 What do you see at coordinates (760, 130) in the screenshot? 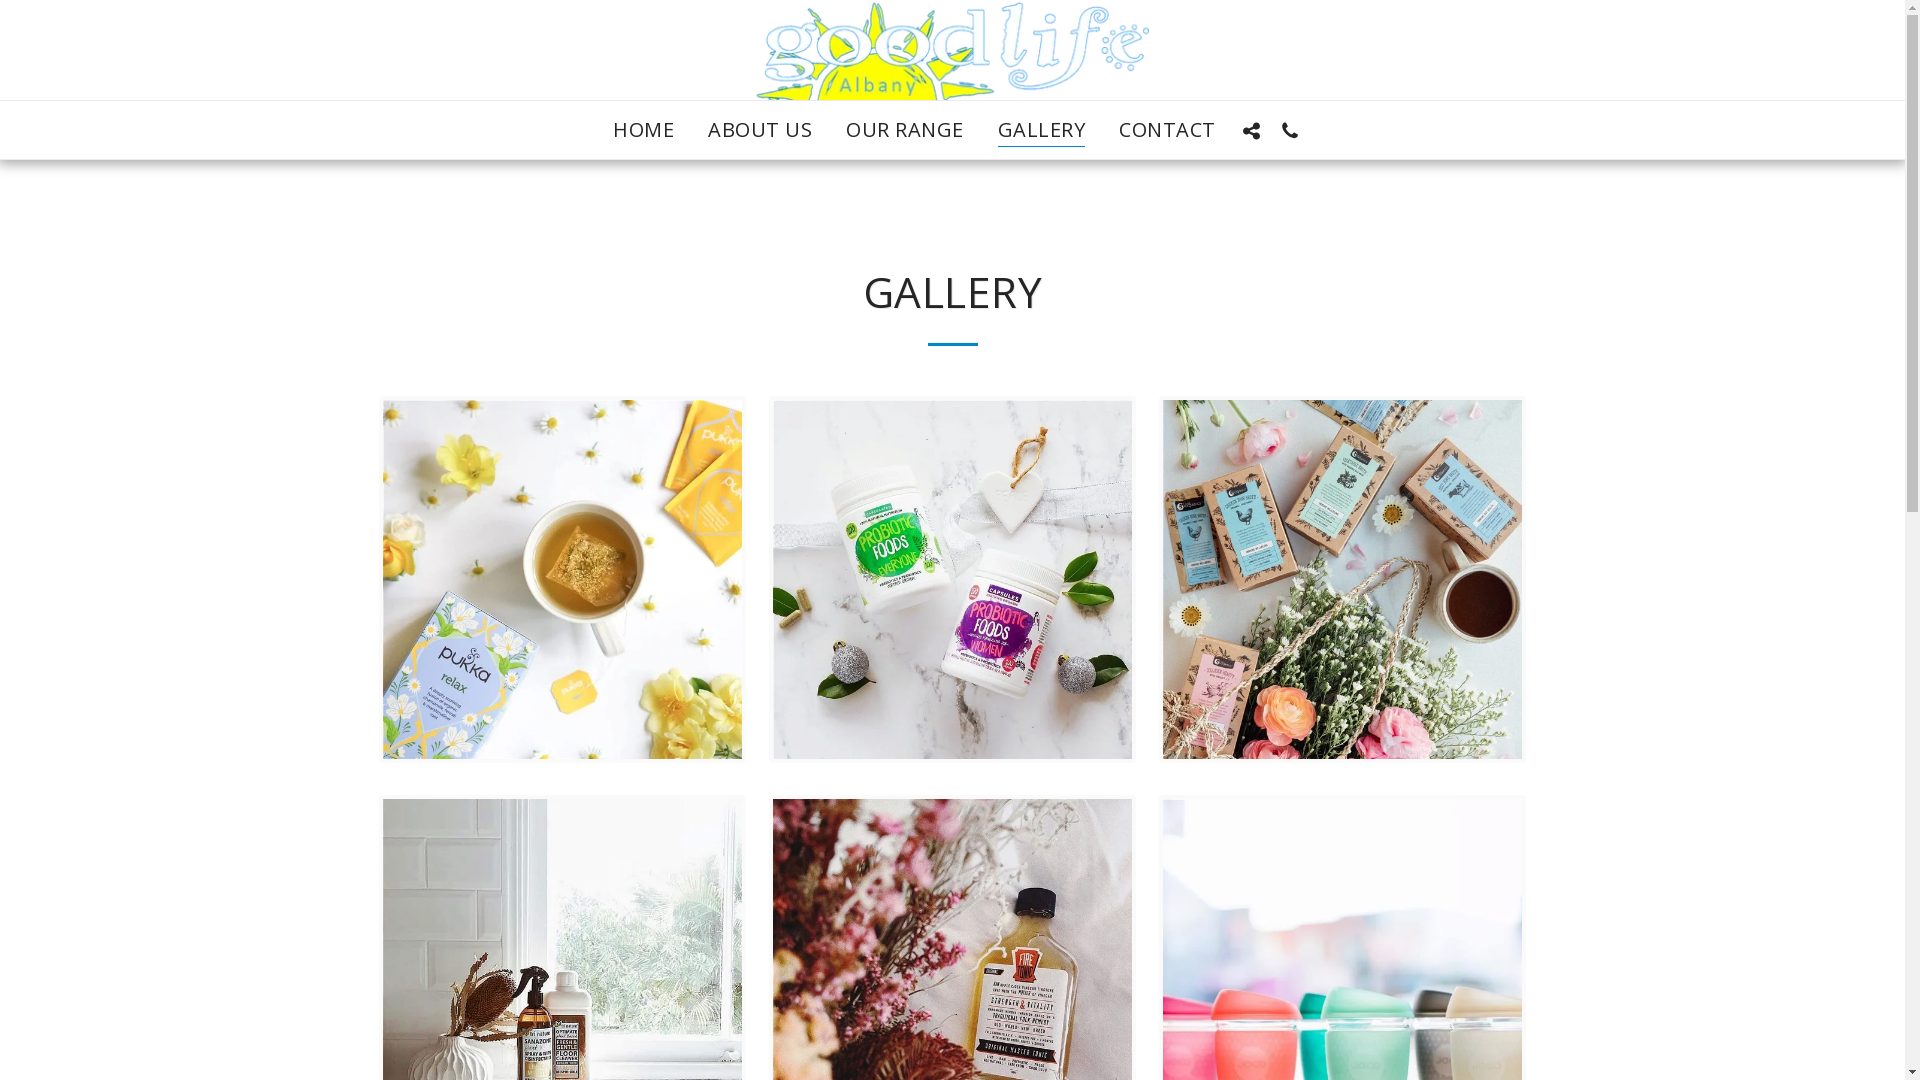
I see `ABOUT US` at bounding box center [760, 130].